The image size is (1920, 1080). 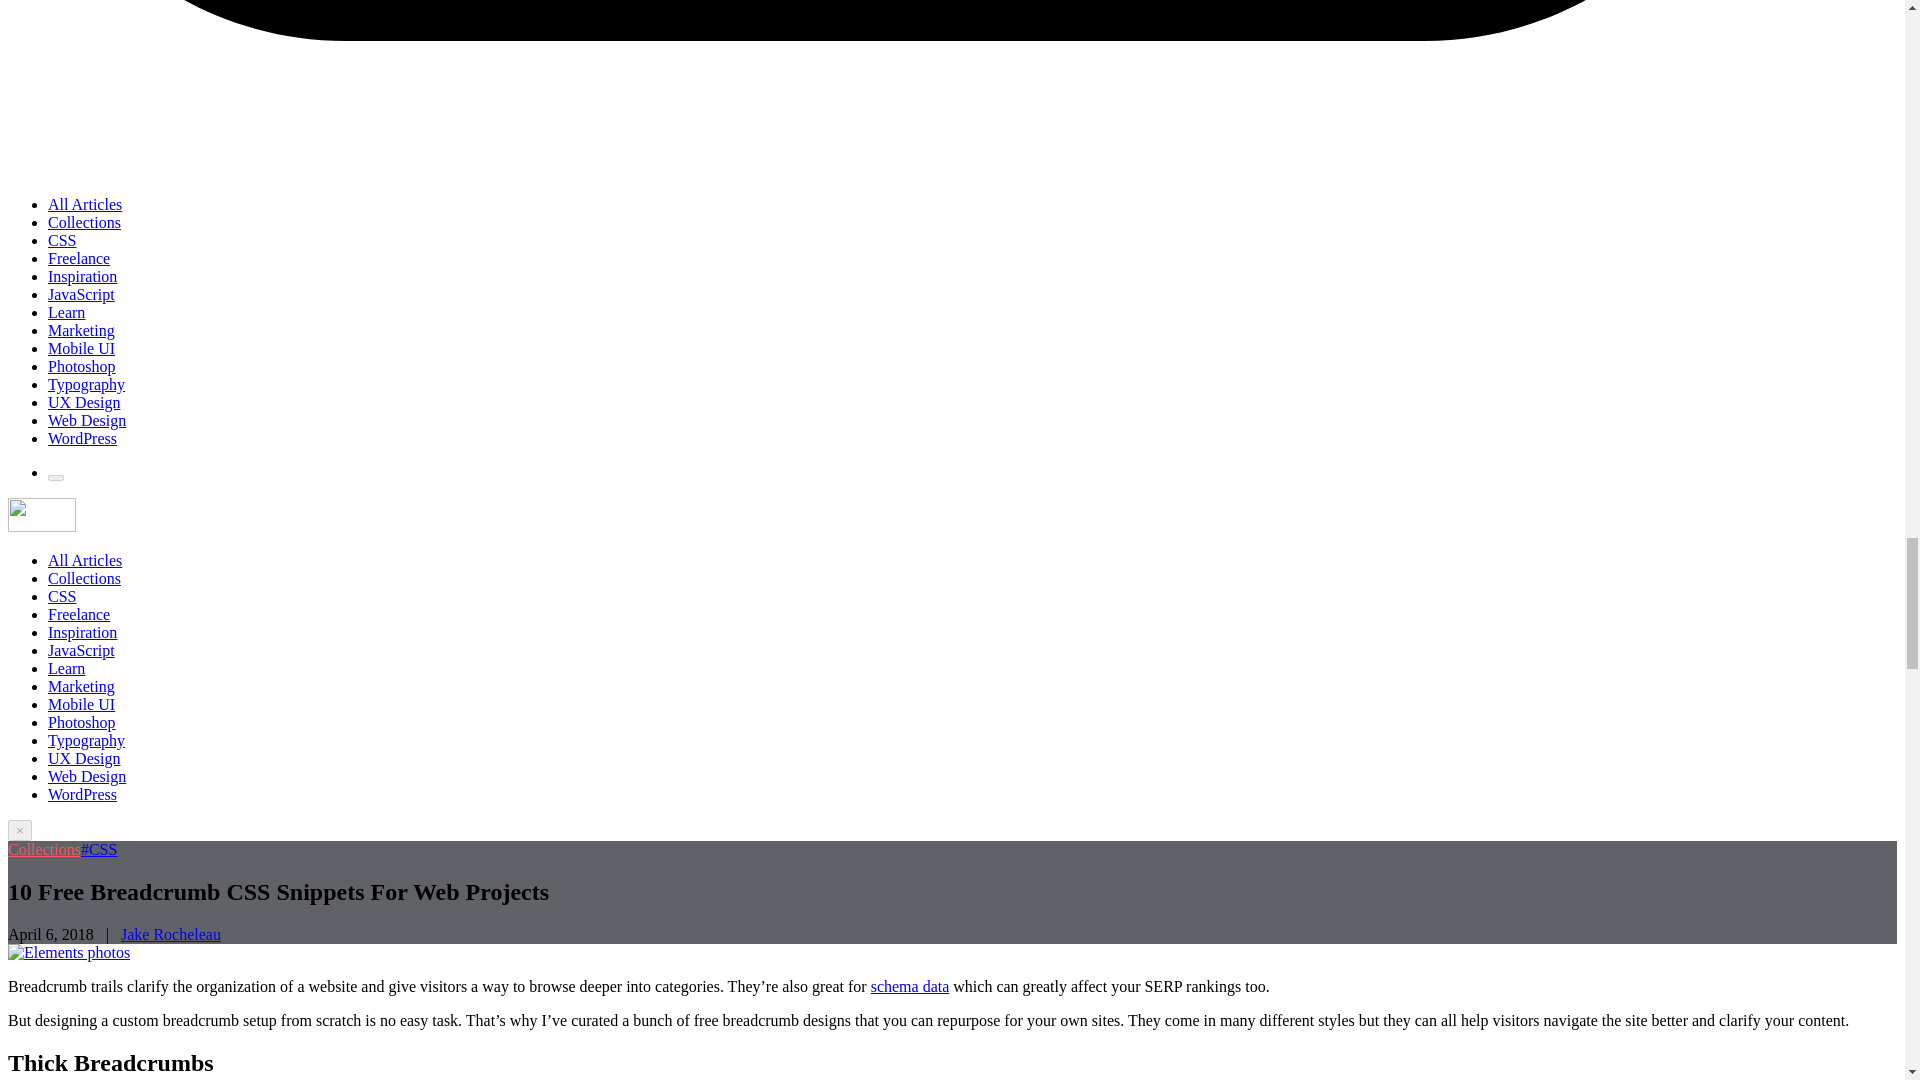 What do you see at coordinates (84, 758) in the screenshot?
I see `UX Design` at bounding box center [84, 758].